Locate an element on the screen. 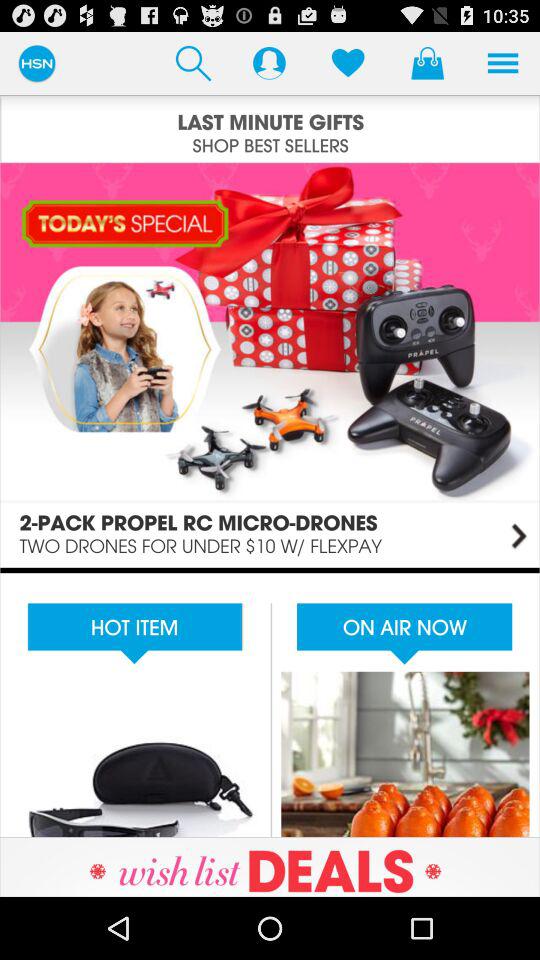 Image resolution: width=540 pixels, height=960 pixels. login to your account is located at coordinates (269, 62).